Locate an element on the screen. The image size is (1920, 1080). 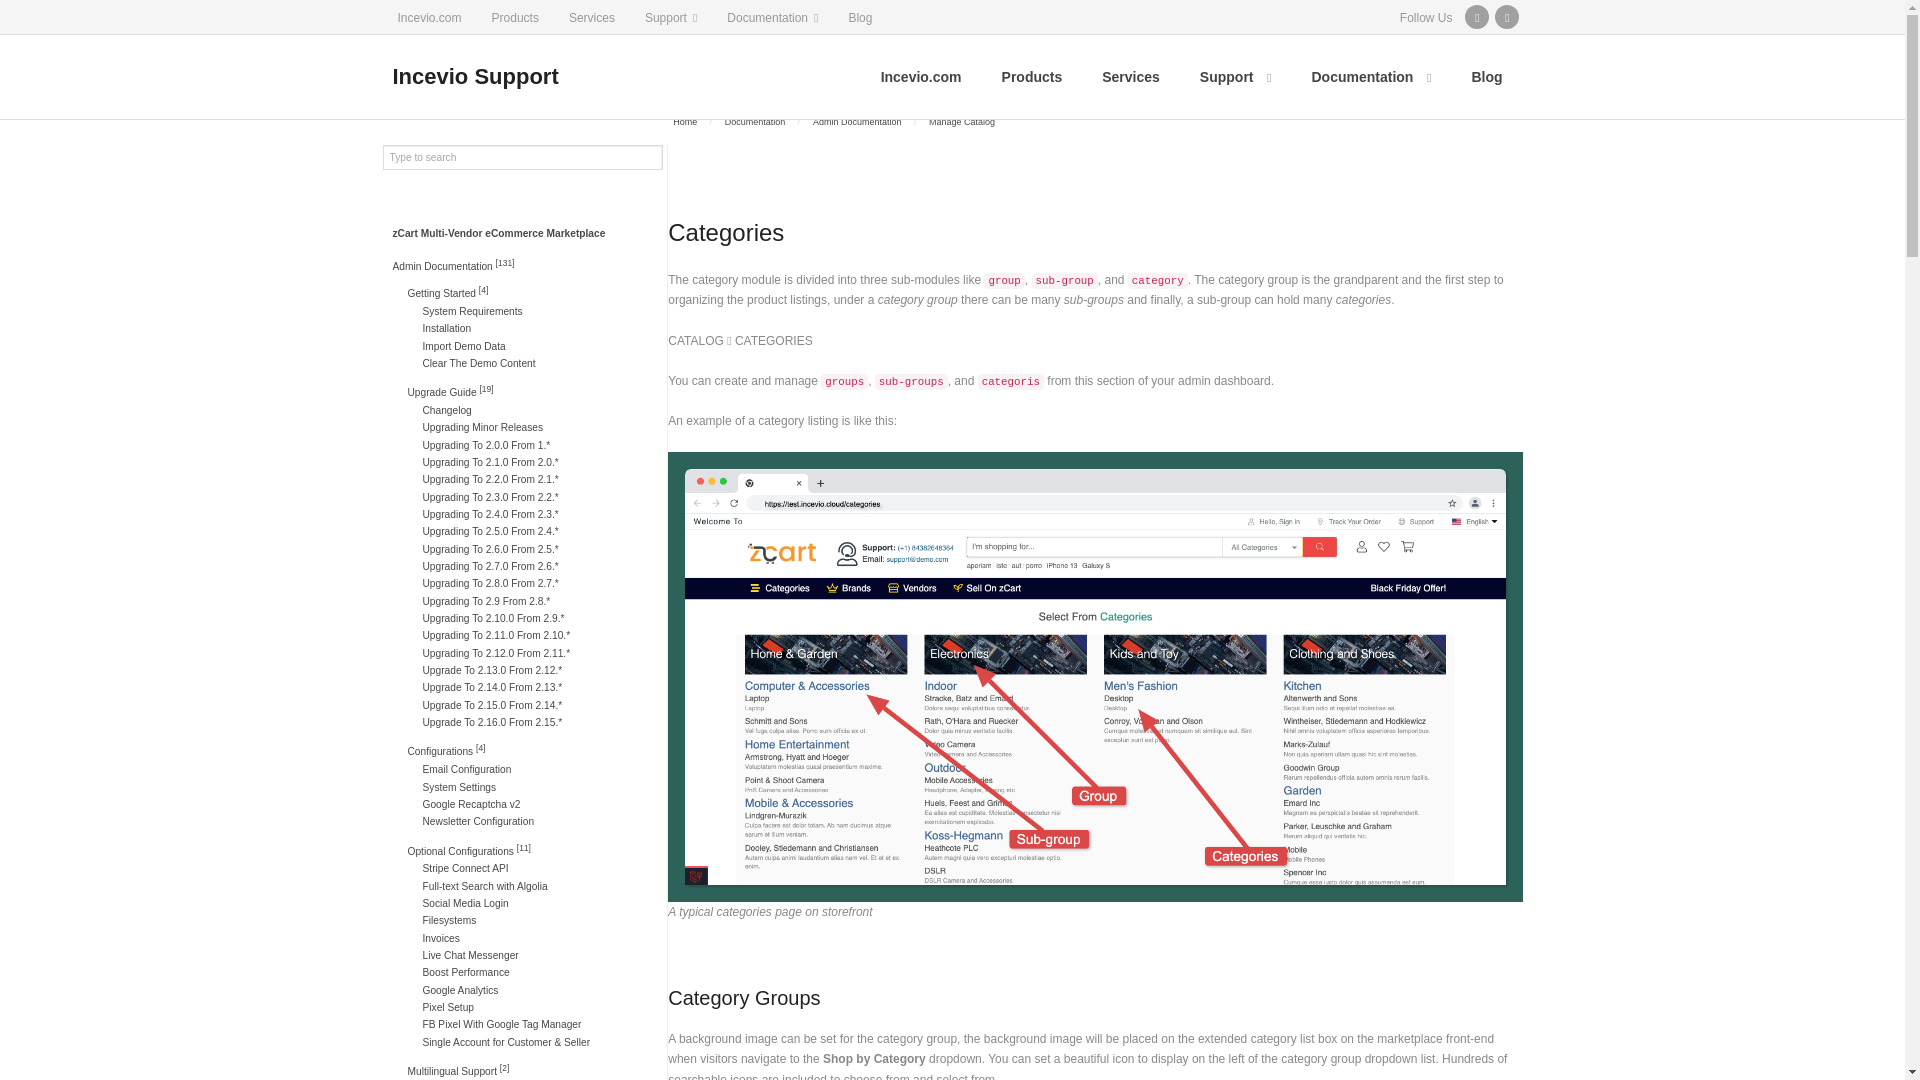
Incevio.com is located at coordinates (429, 16).